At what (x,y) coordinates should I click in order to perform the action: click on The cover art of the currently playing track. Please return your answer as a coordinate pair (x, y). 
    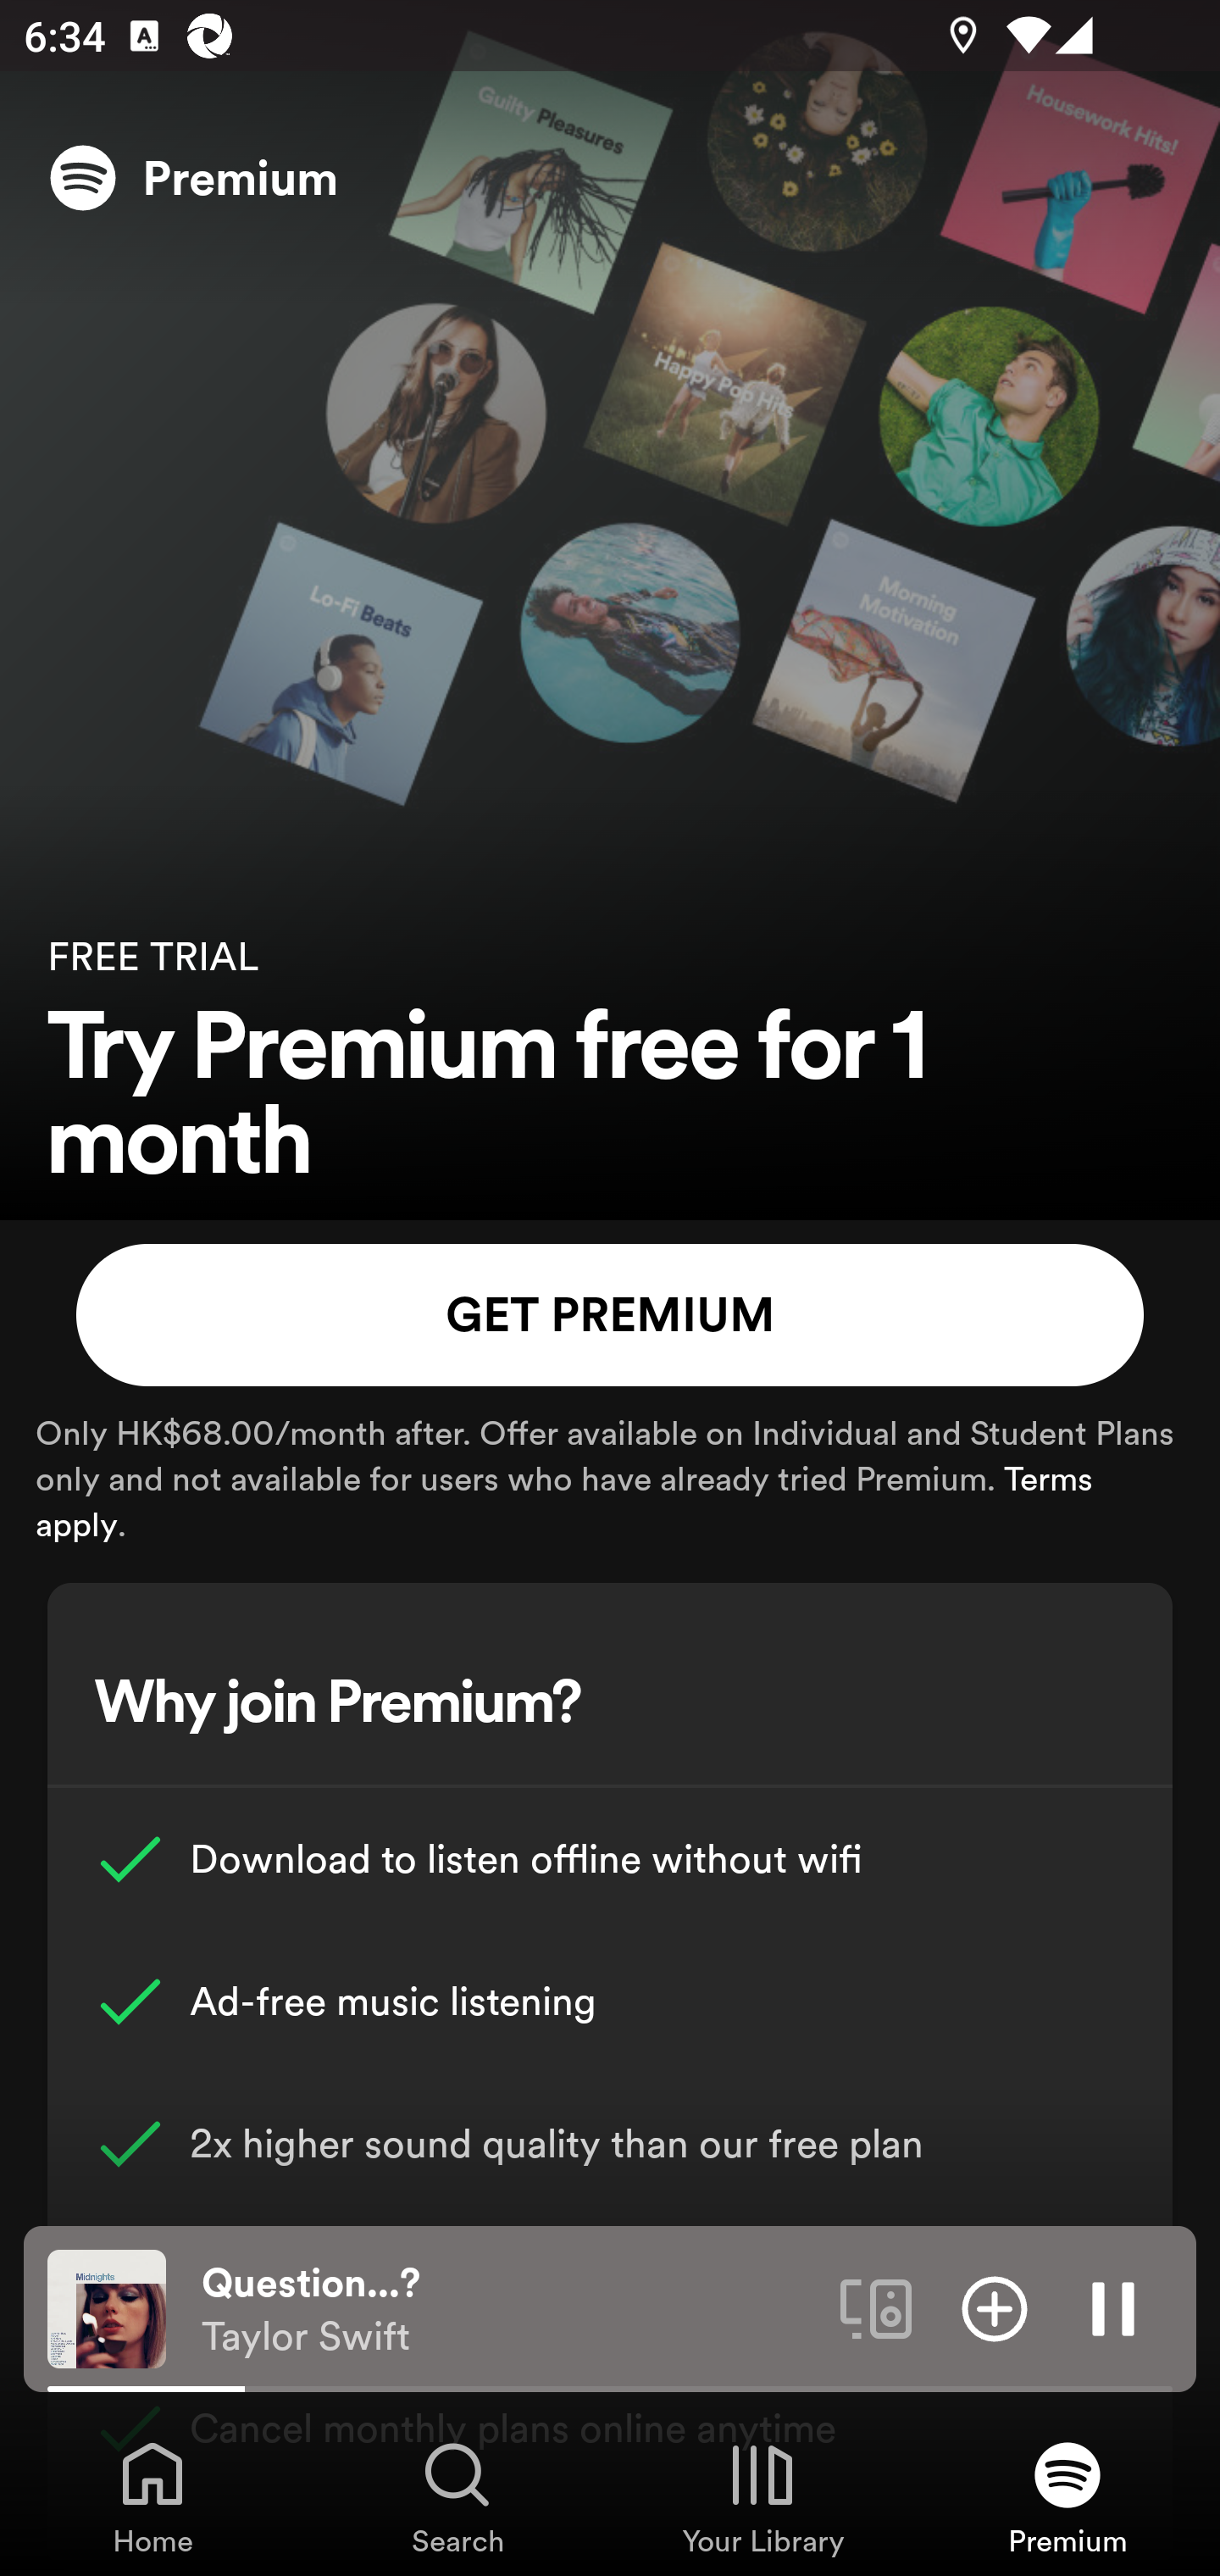
    Looking at the image, I should click on (107, 2307).